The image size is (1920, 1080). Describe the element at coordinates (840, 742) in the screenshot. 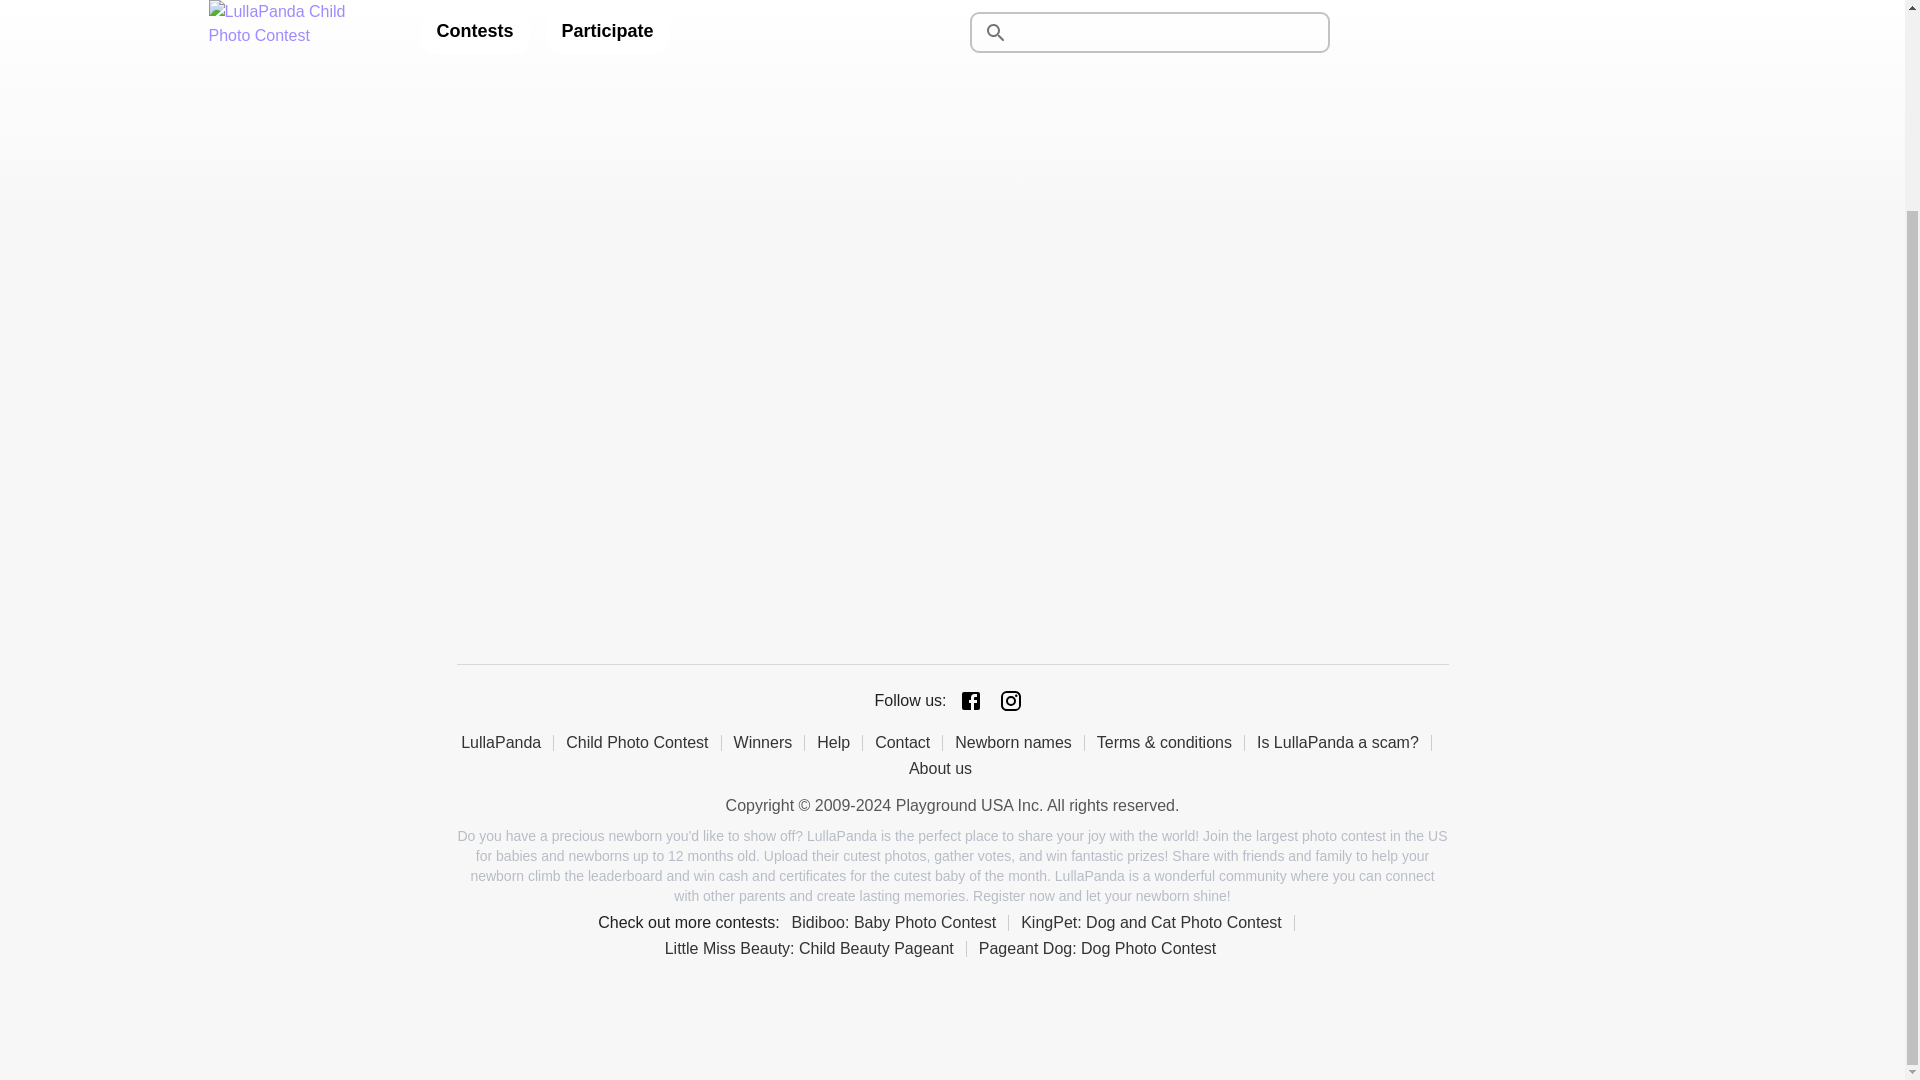

I see `Help` at that location.